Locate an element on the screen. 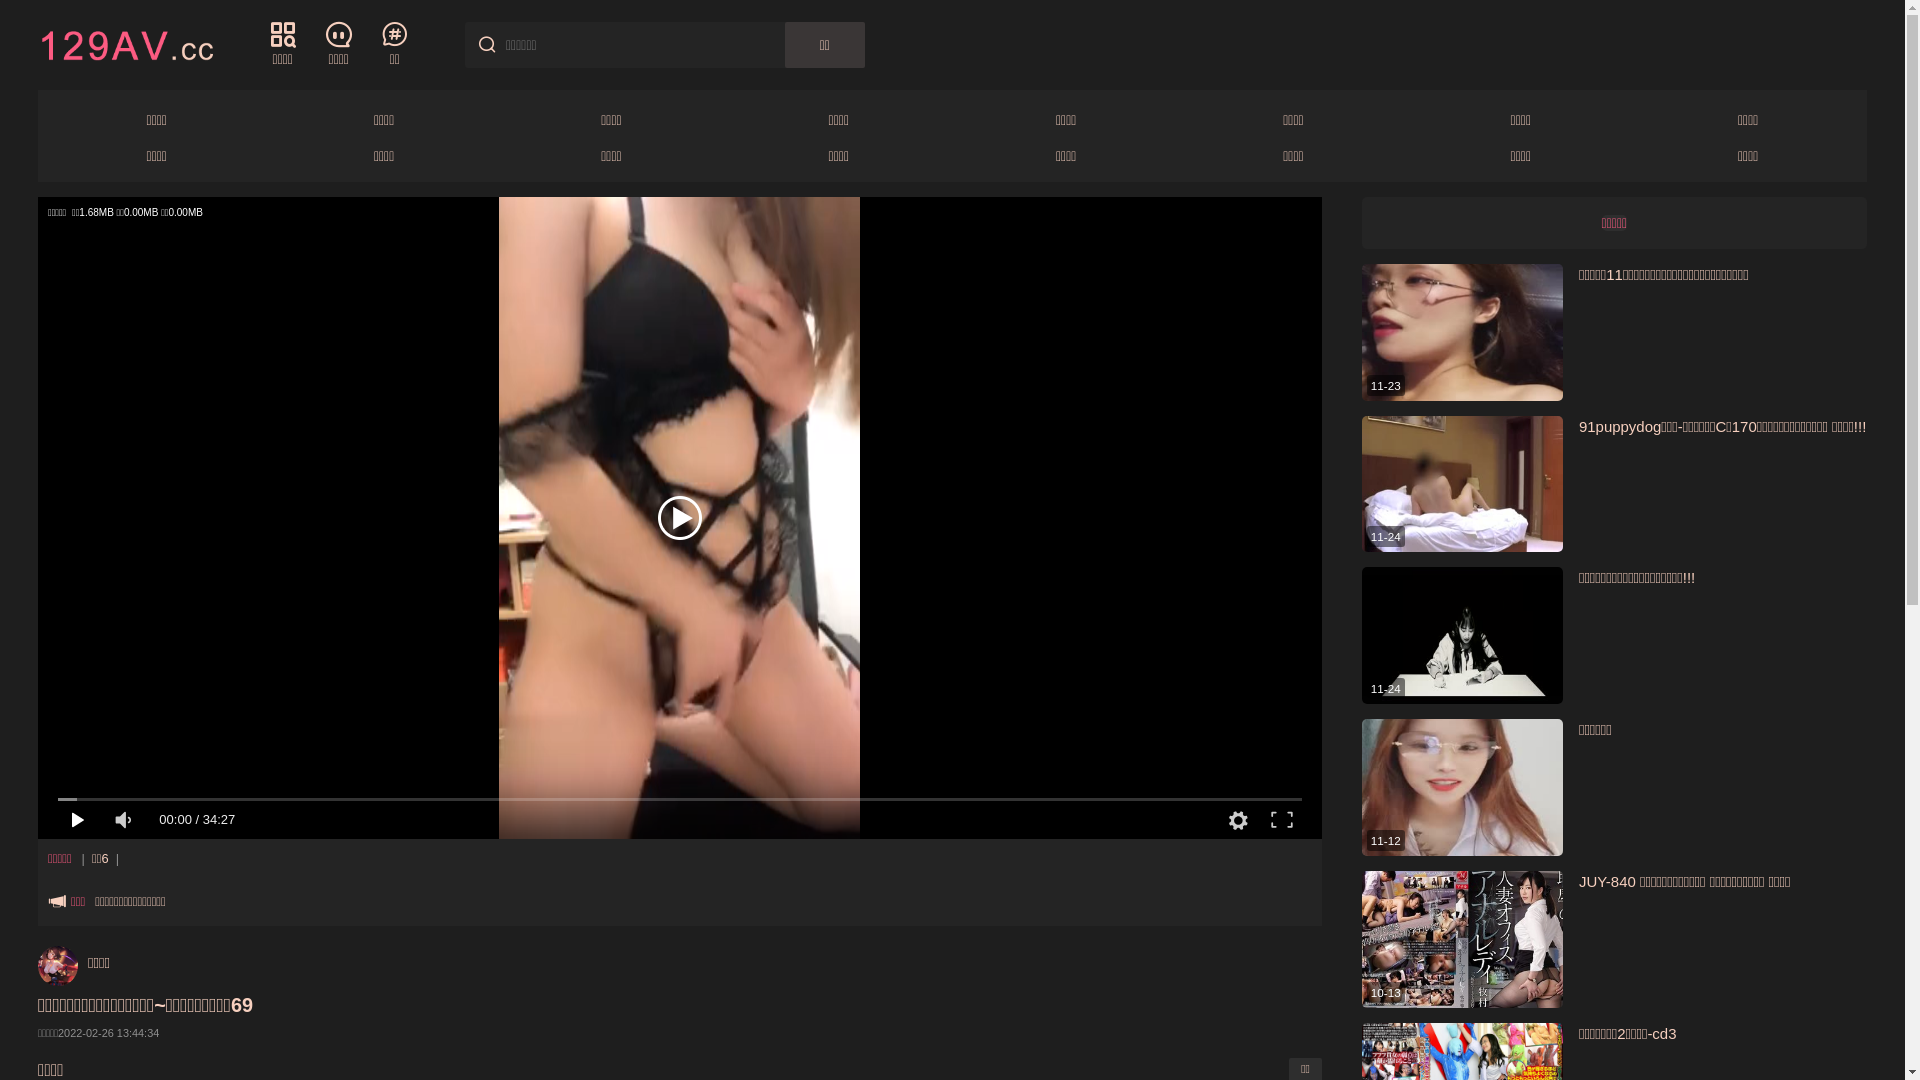 Image resolution: width=1920 pixels, height=1080 pixels. 11-23 is located at coordinates (1462, 332).